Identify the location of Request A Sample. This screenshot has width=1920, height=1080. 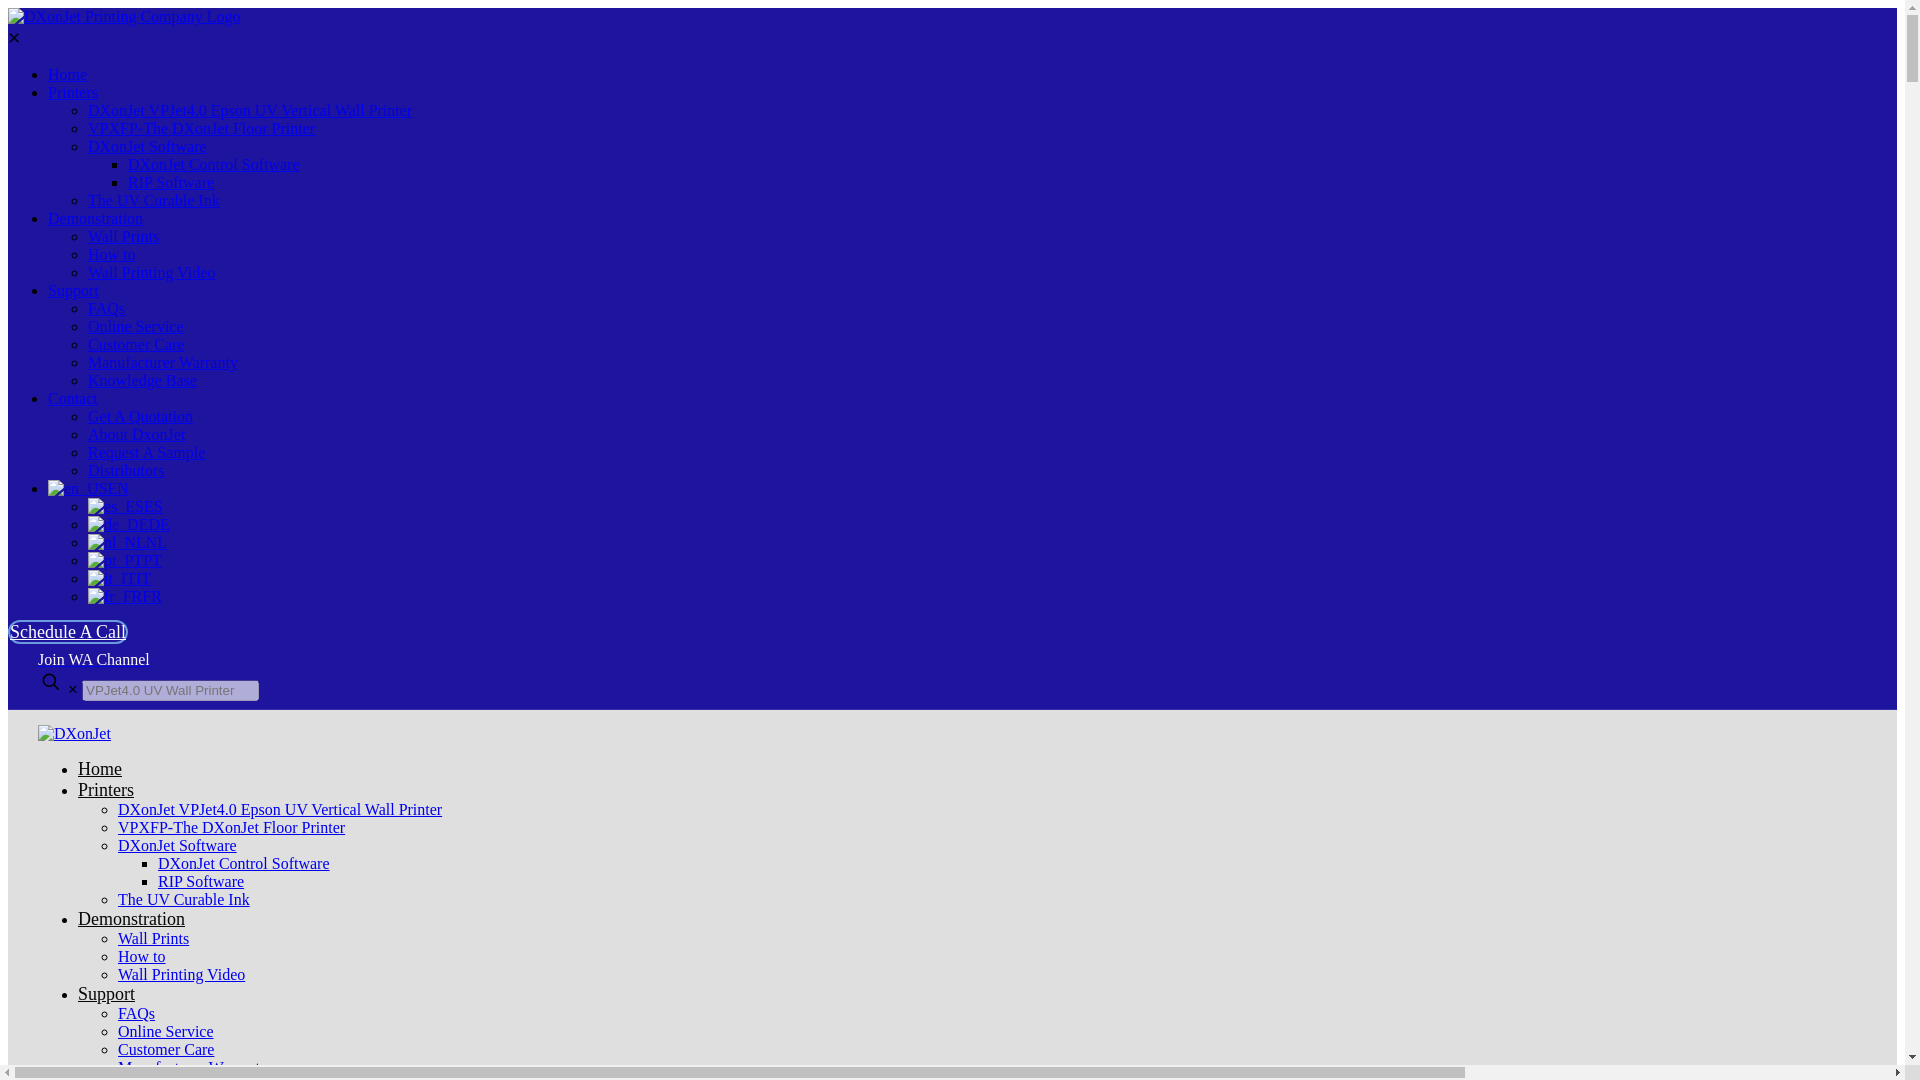
(146, 452).